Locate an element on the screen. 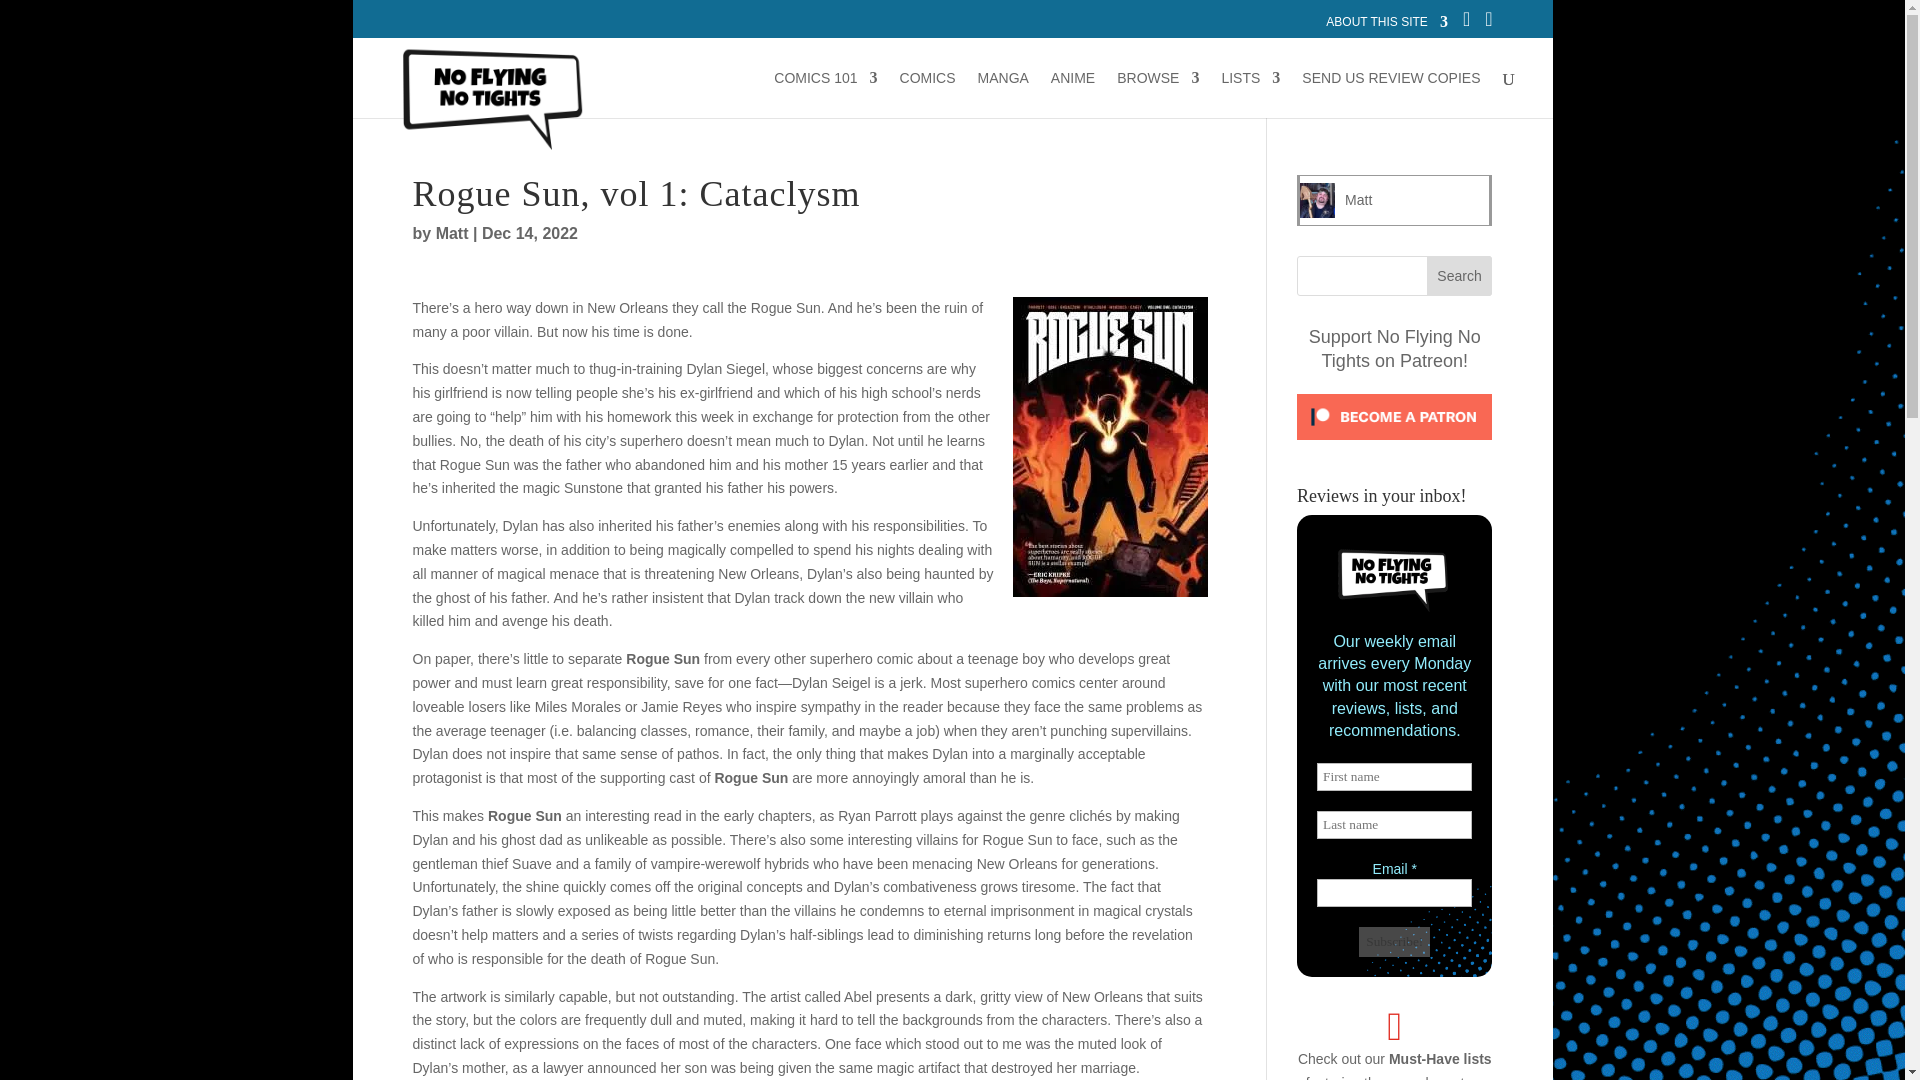 This screenshot has width=1920, height=1080. Posts by Matt is located at coordinates (452, 232).